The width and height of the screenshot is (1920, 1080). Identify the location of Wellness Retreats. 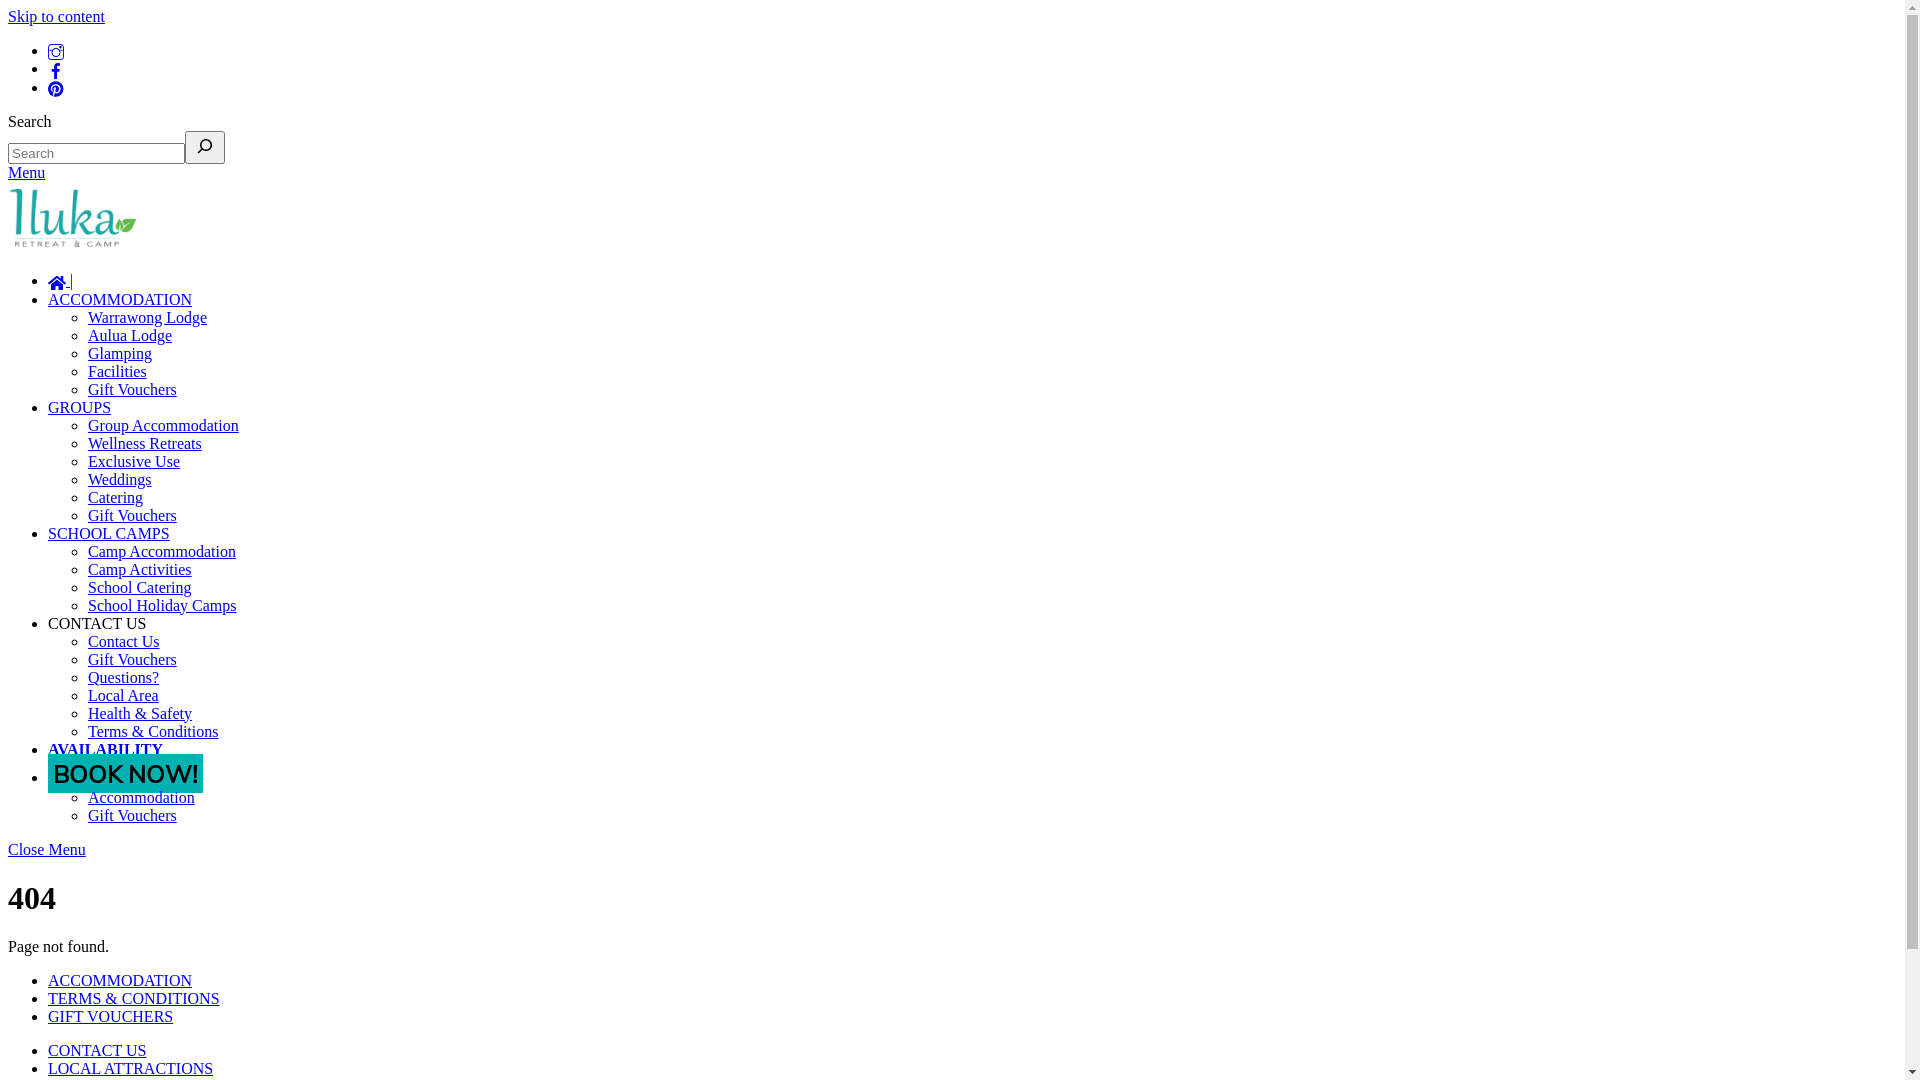
(145, 442).